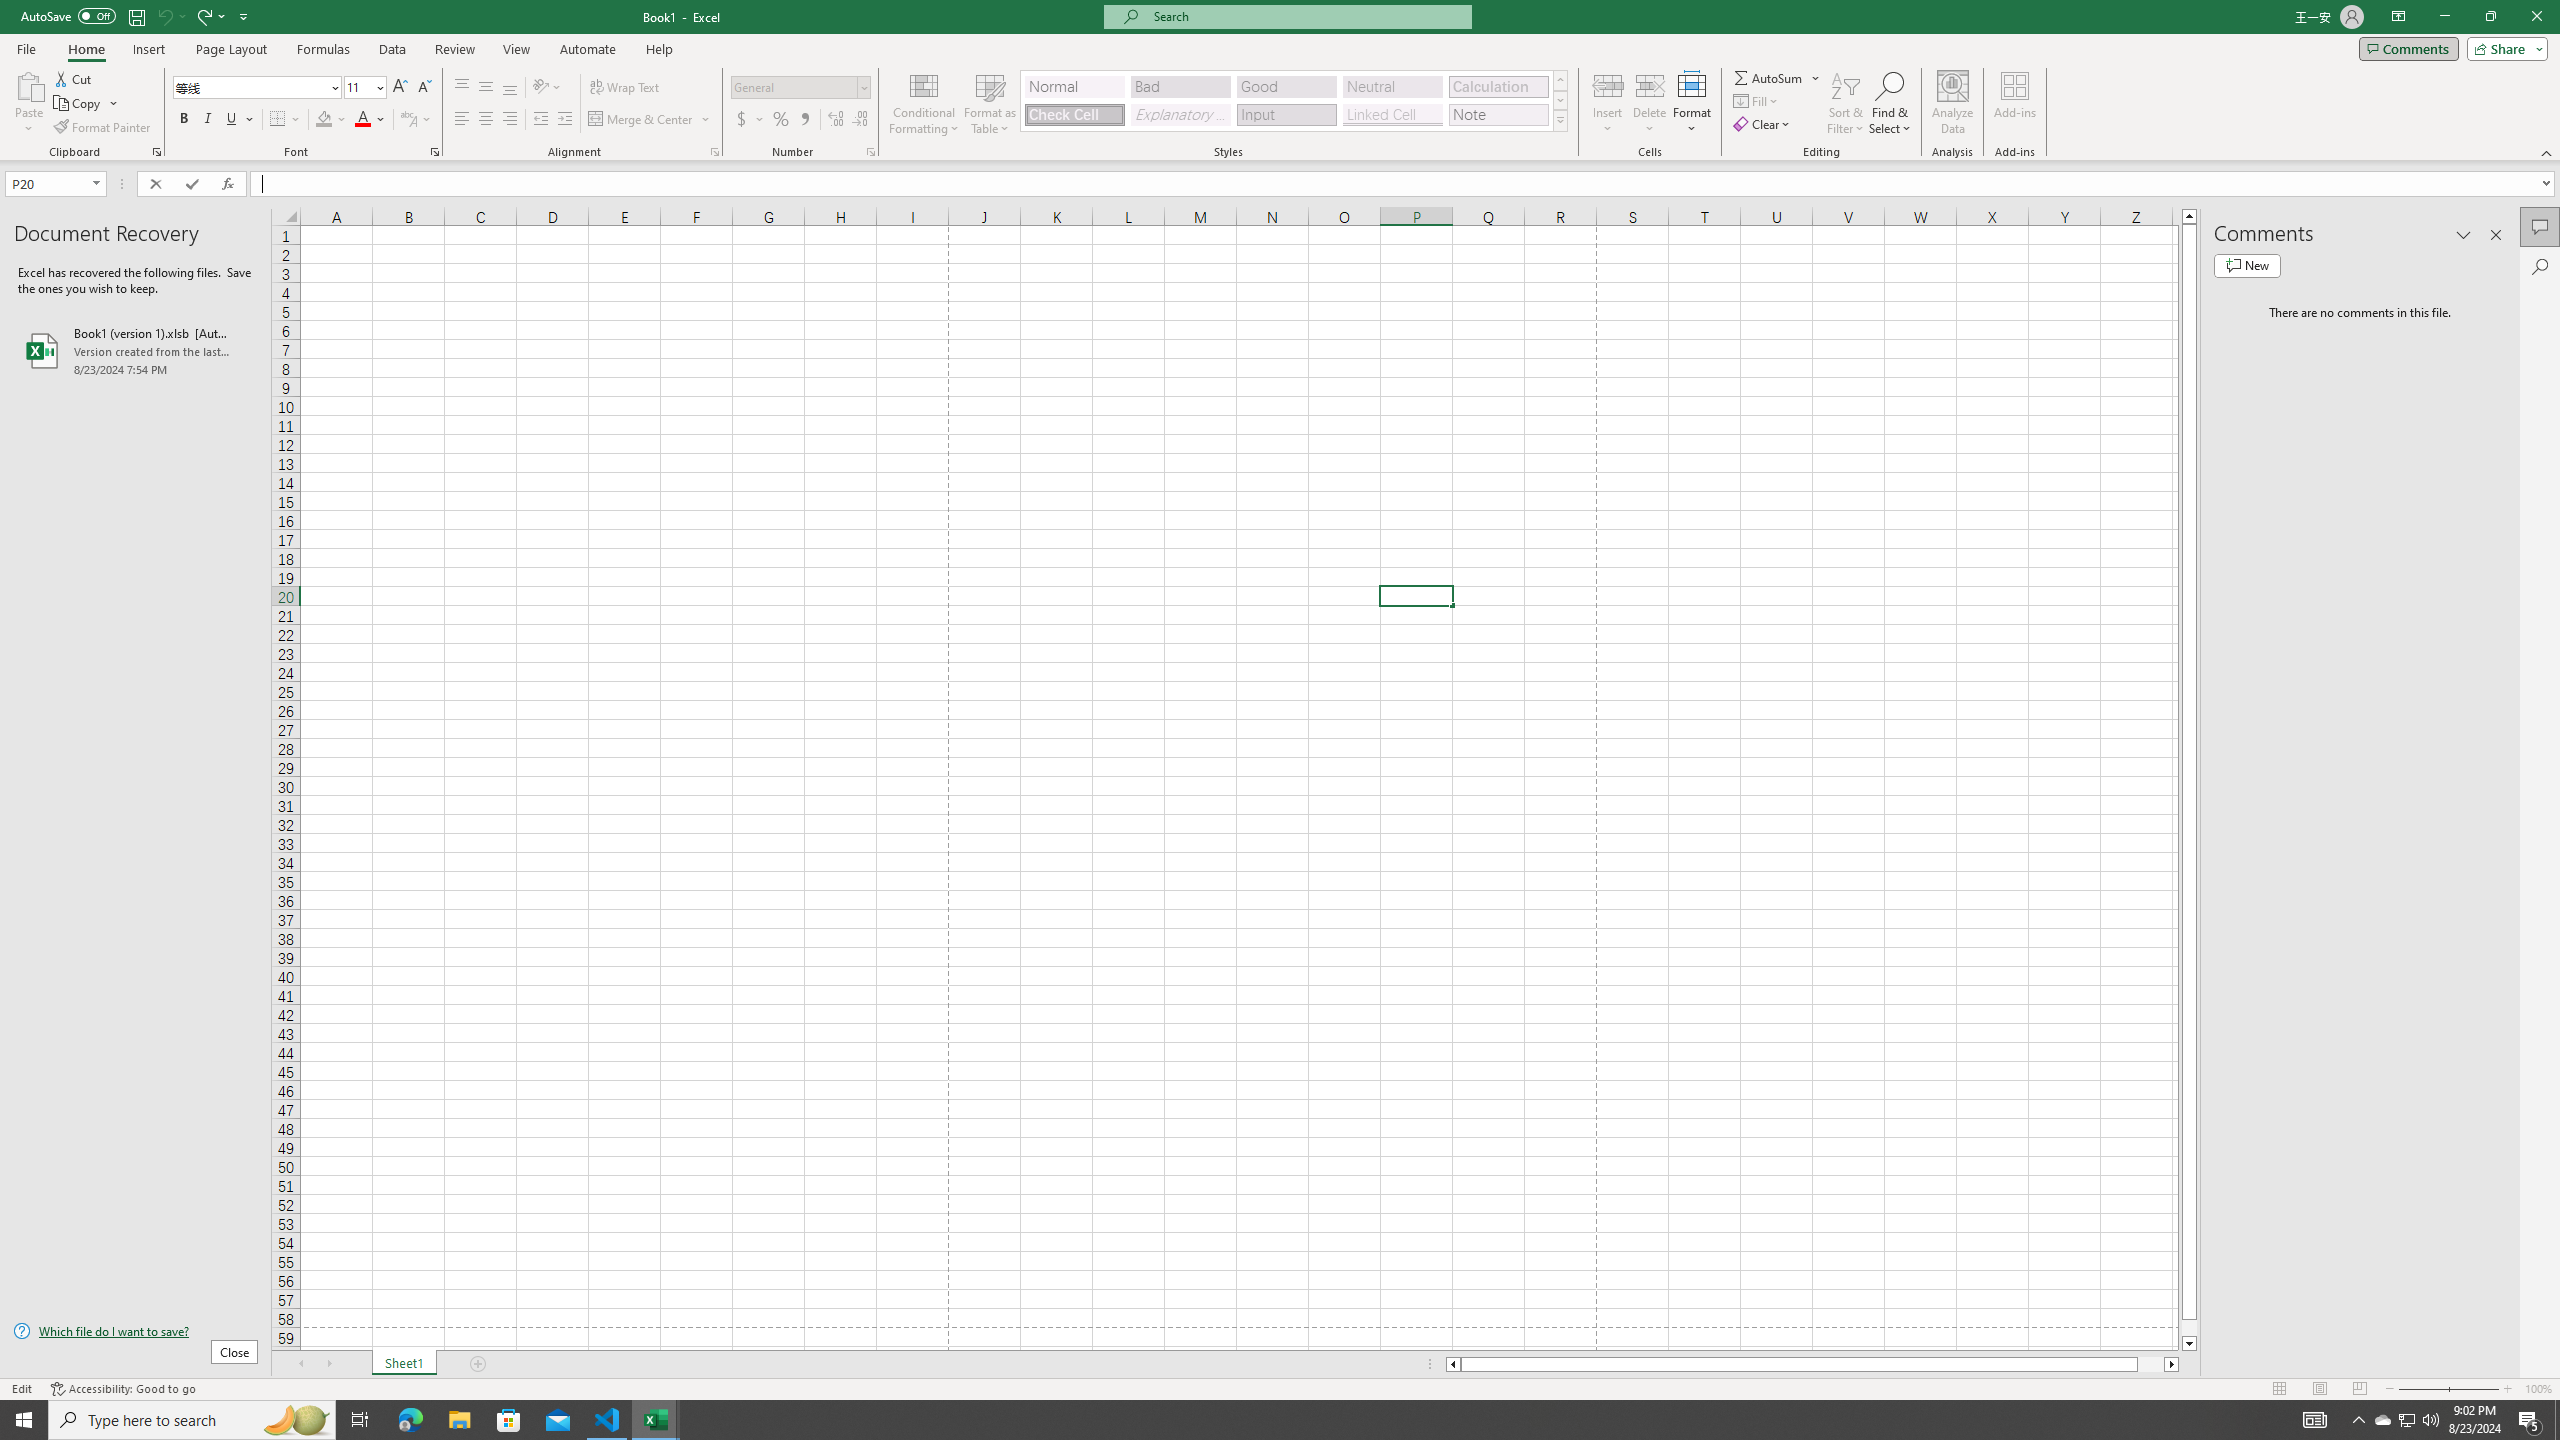 The width and height of the screenshot is (2560, 1440). I want to click on Font Color RGB(255, 0, 0), so click(363, 120).